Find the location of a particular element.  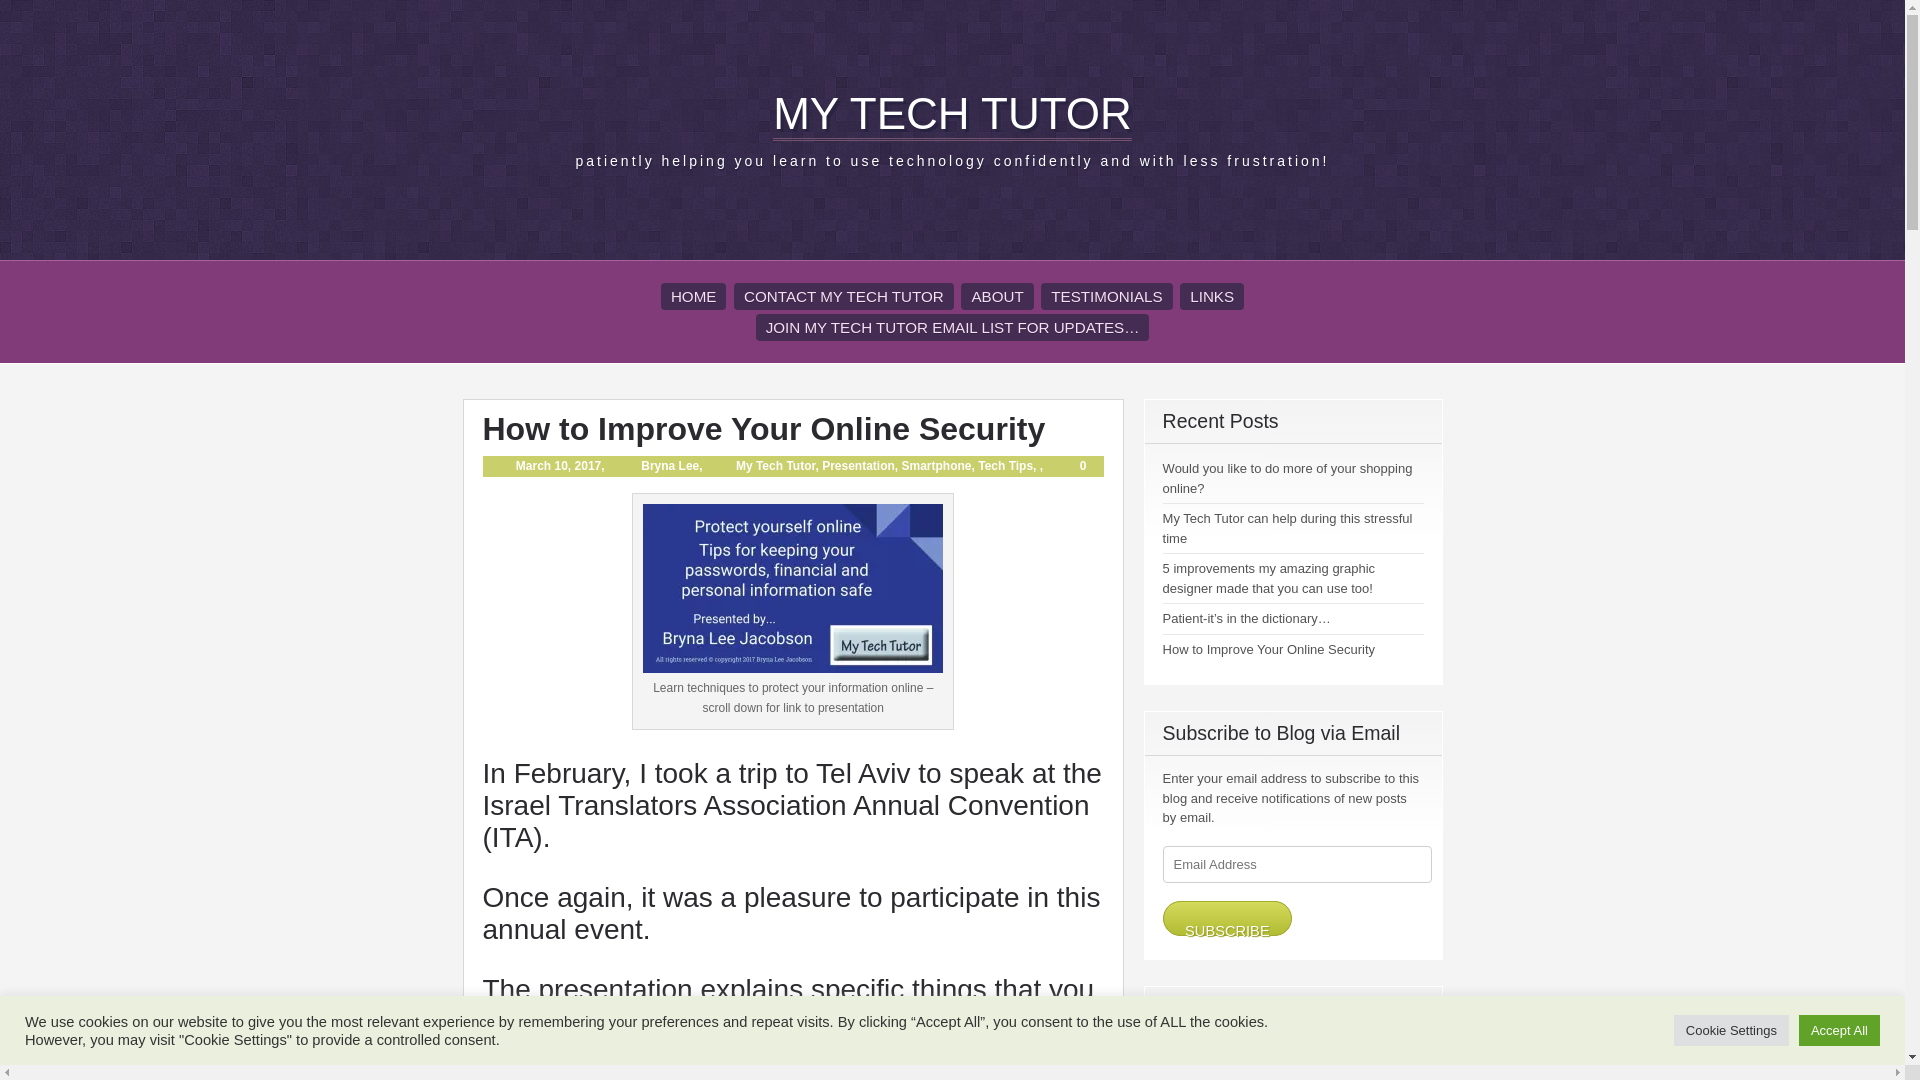

ABOUT is located at coordinates (996, 296).